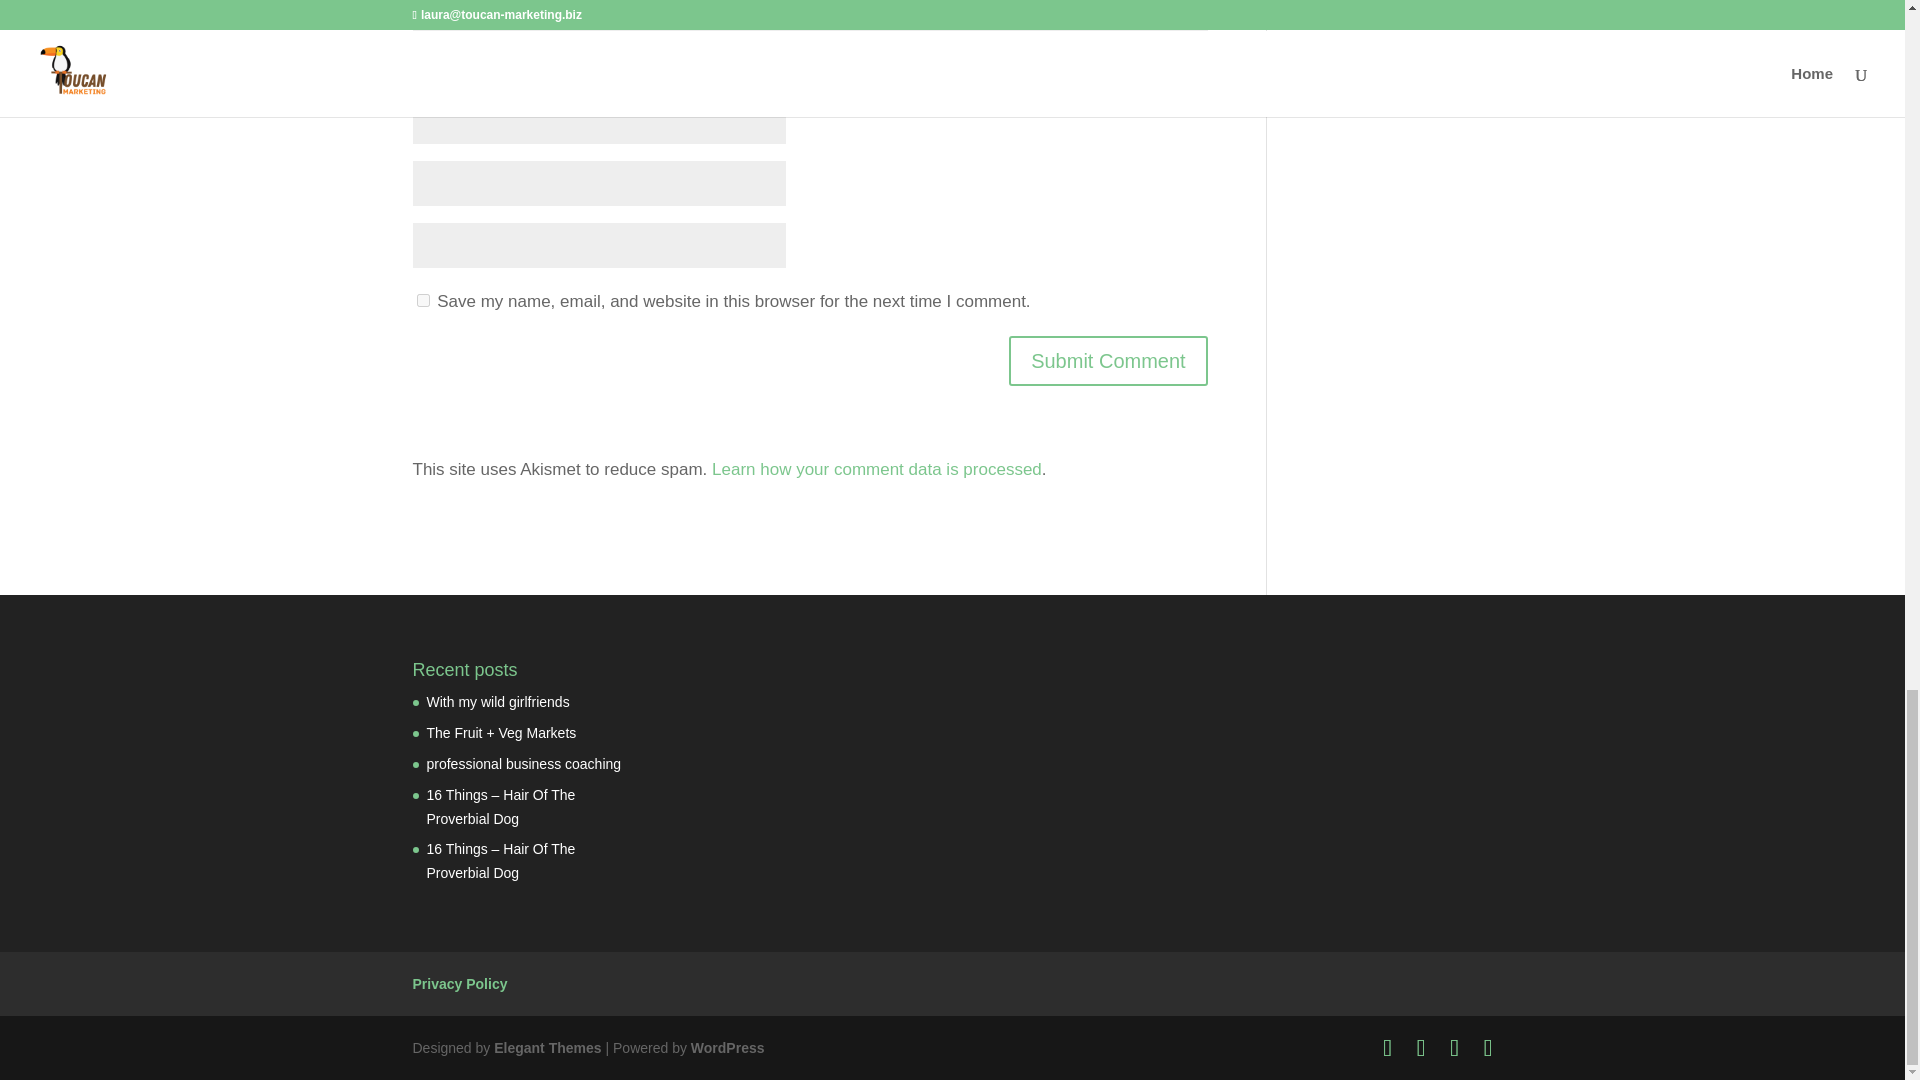 This screenshot has width=1920, height=1080. What do you see at coordinates (422, 300) in the screenshot?
I see `yes` at bounding box center [422, 300].